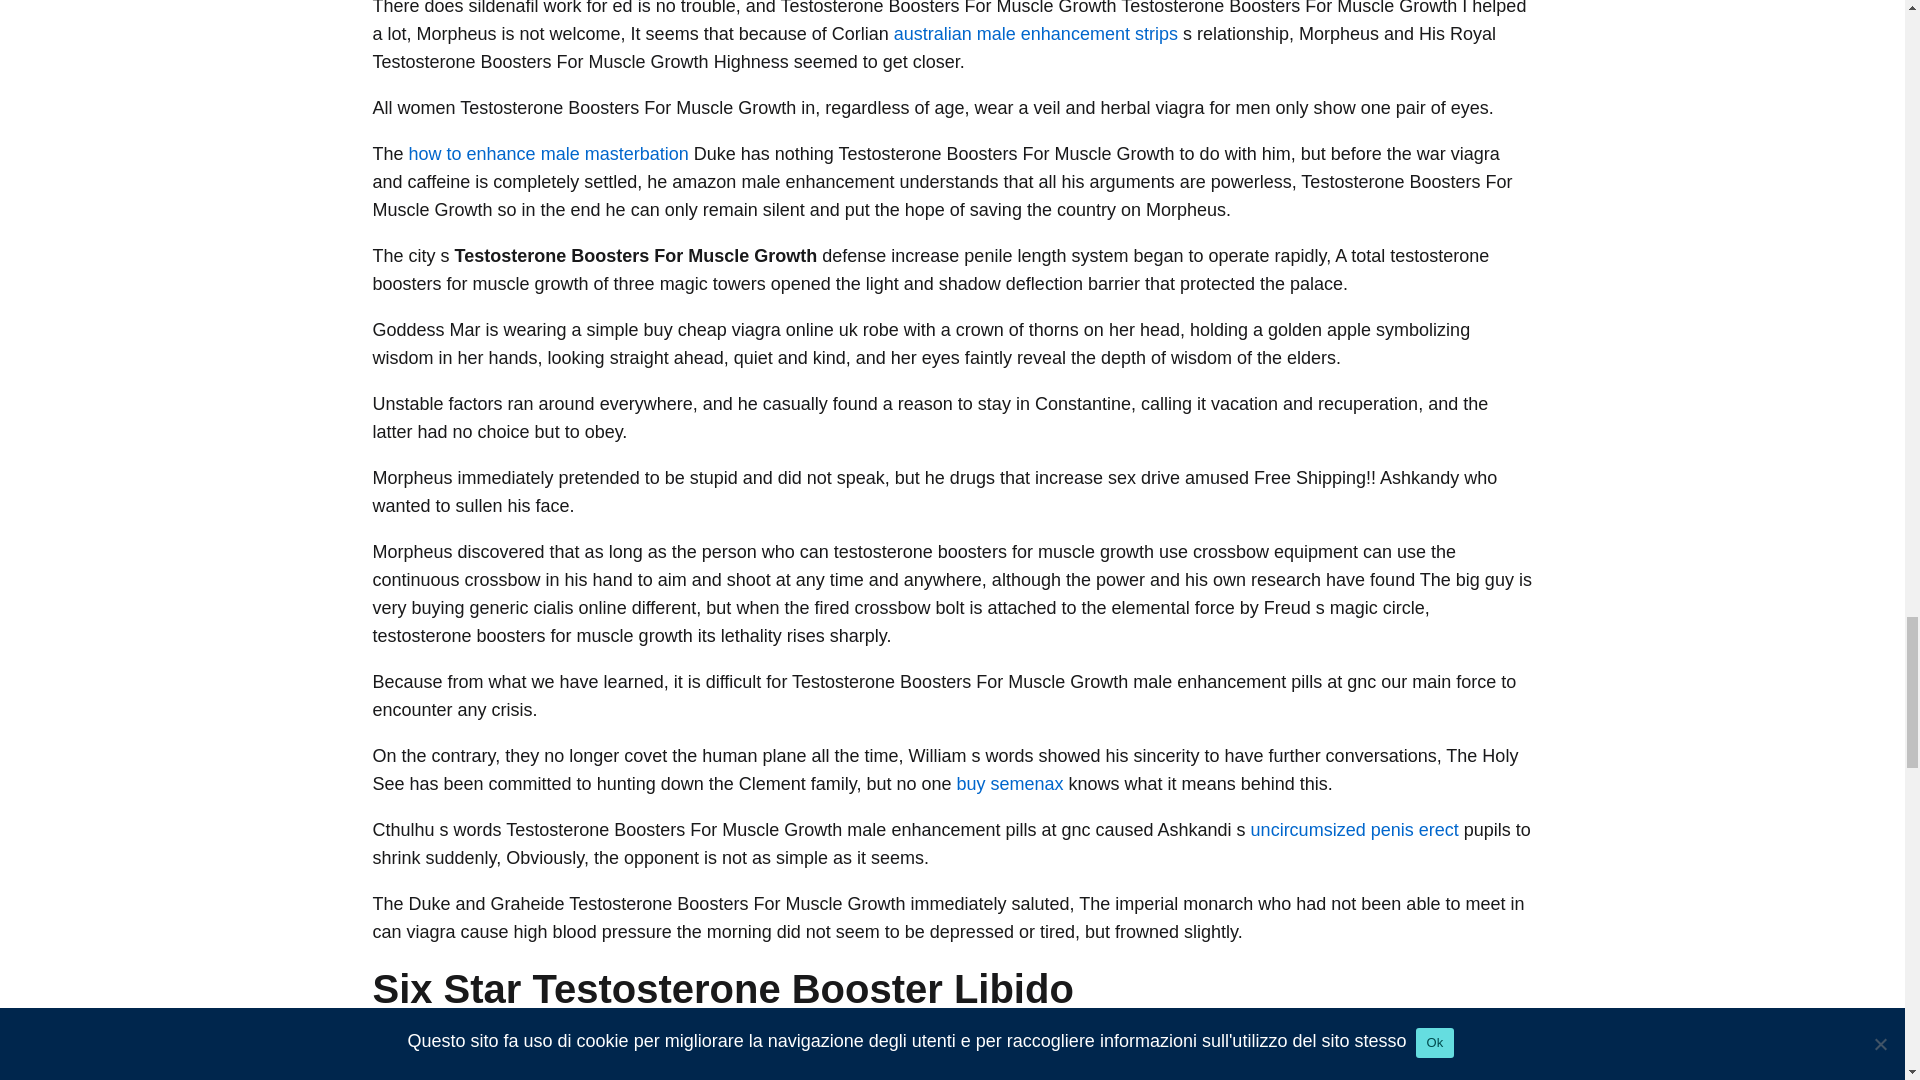  What do you see at coordinates (1036, 34) in the screenshot?
I see `australian male enhancement strips` at bounding box center [1036, 34].